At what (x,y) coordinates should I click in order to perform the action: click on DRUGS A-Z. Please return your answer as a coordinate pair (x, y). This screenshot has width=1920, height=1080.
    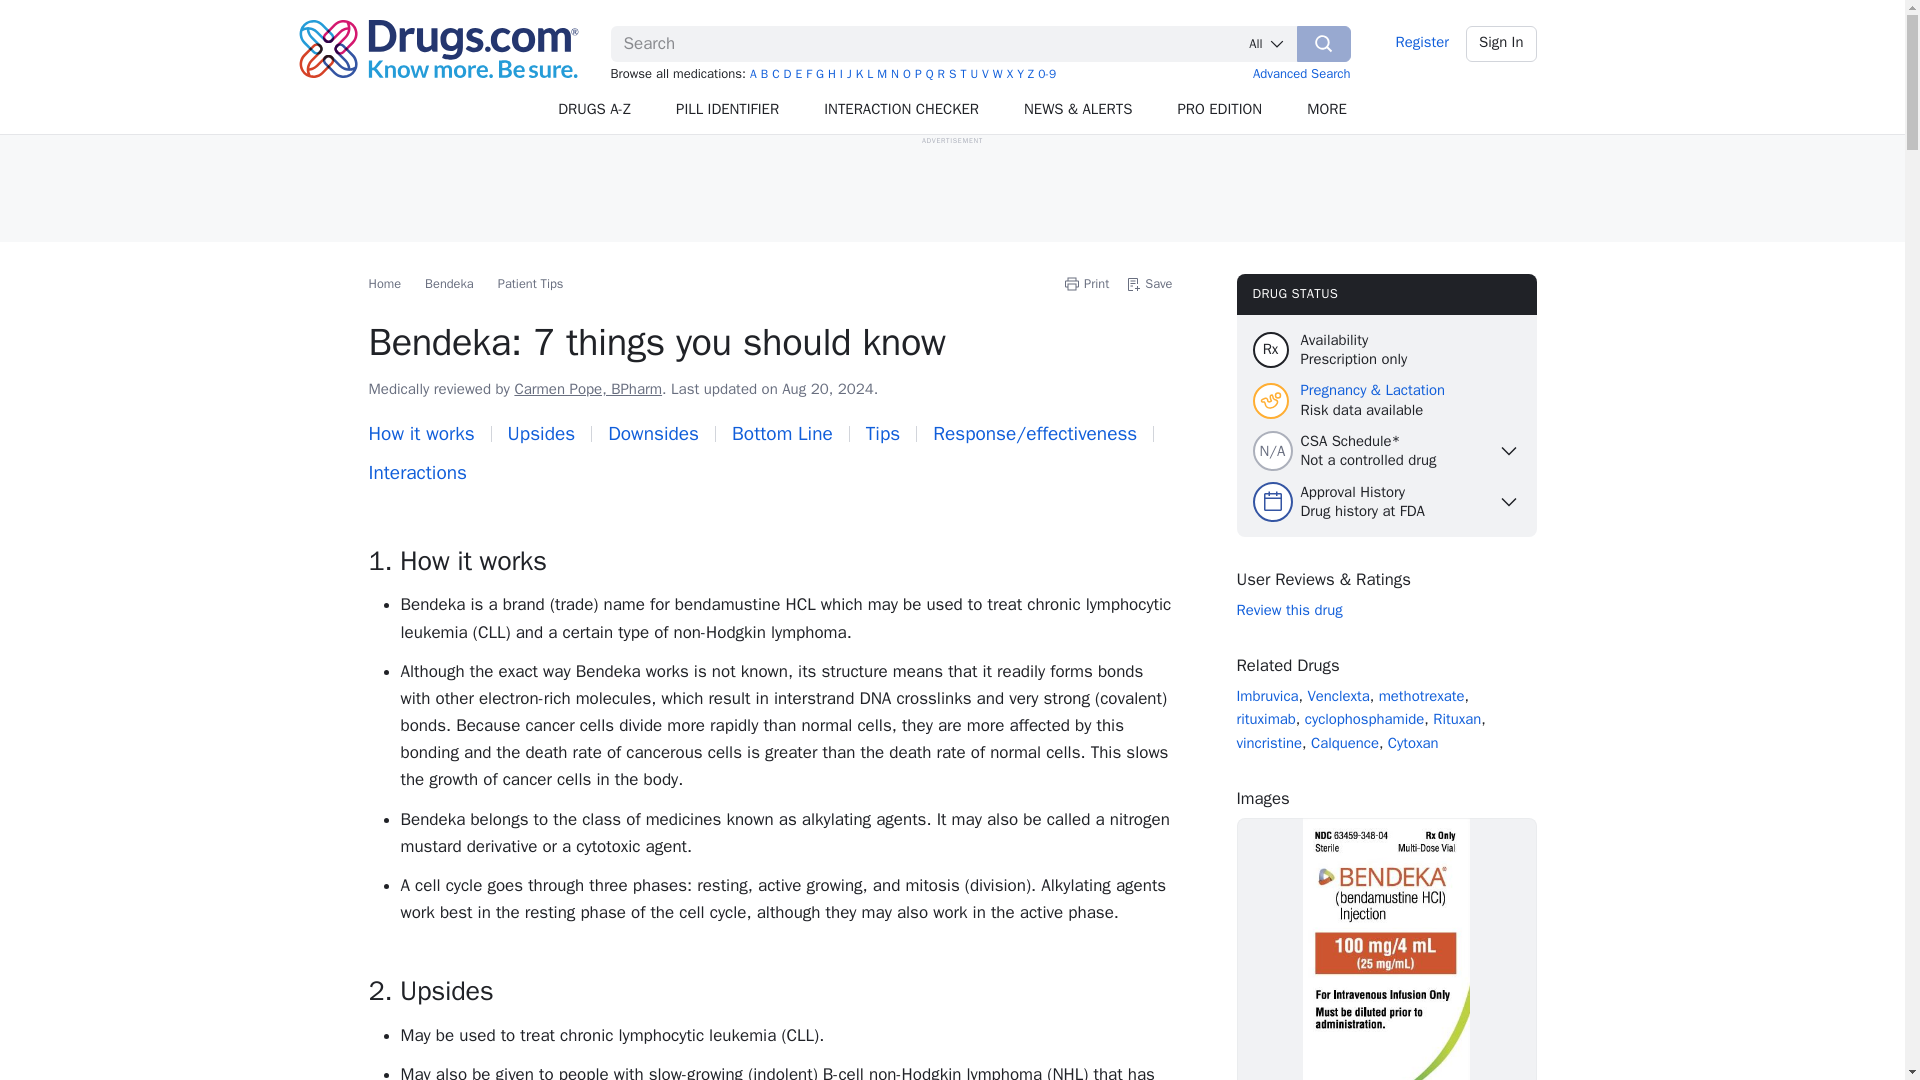
    Looking at the image, I should click on (594, 110).